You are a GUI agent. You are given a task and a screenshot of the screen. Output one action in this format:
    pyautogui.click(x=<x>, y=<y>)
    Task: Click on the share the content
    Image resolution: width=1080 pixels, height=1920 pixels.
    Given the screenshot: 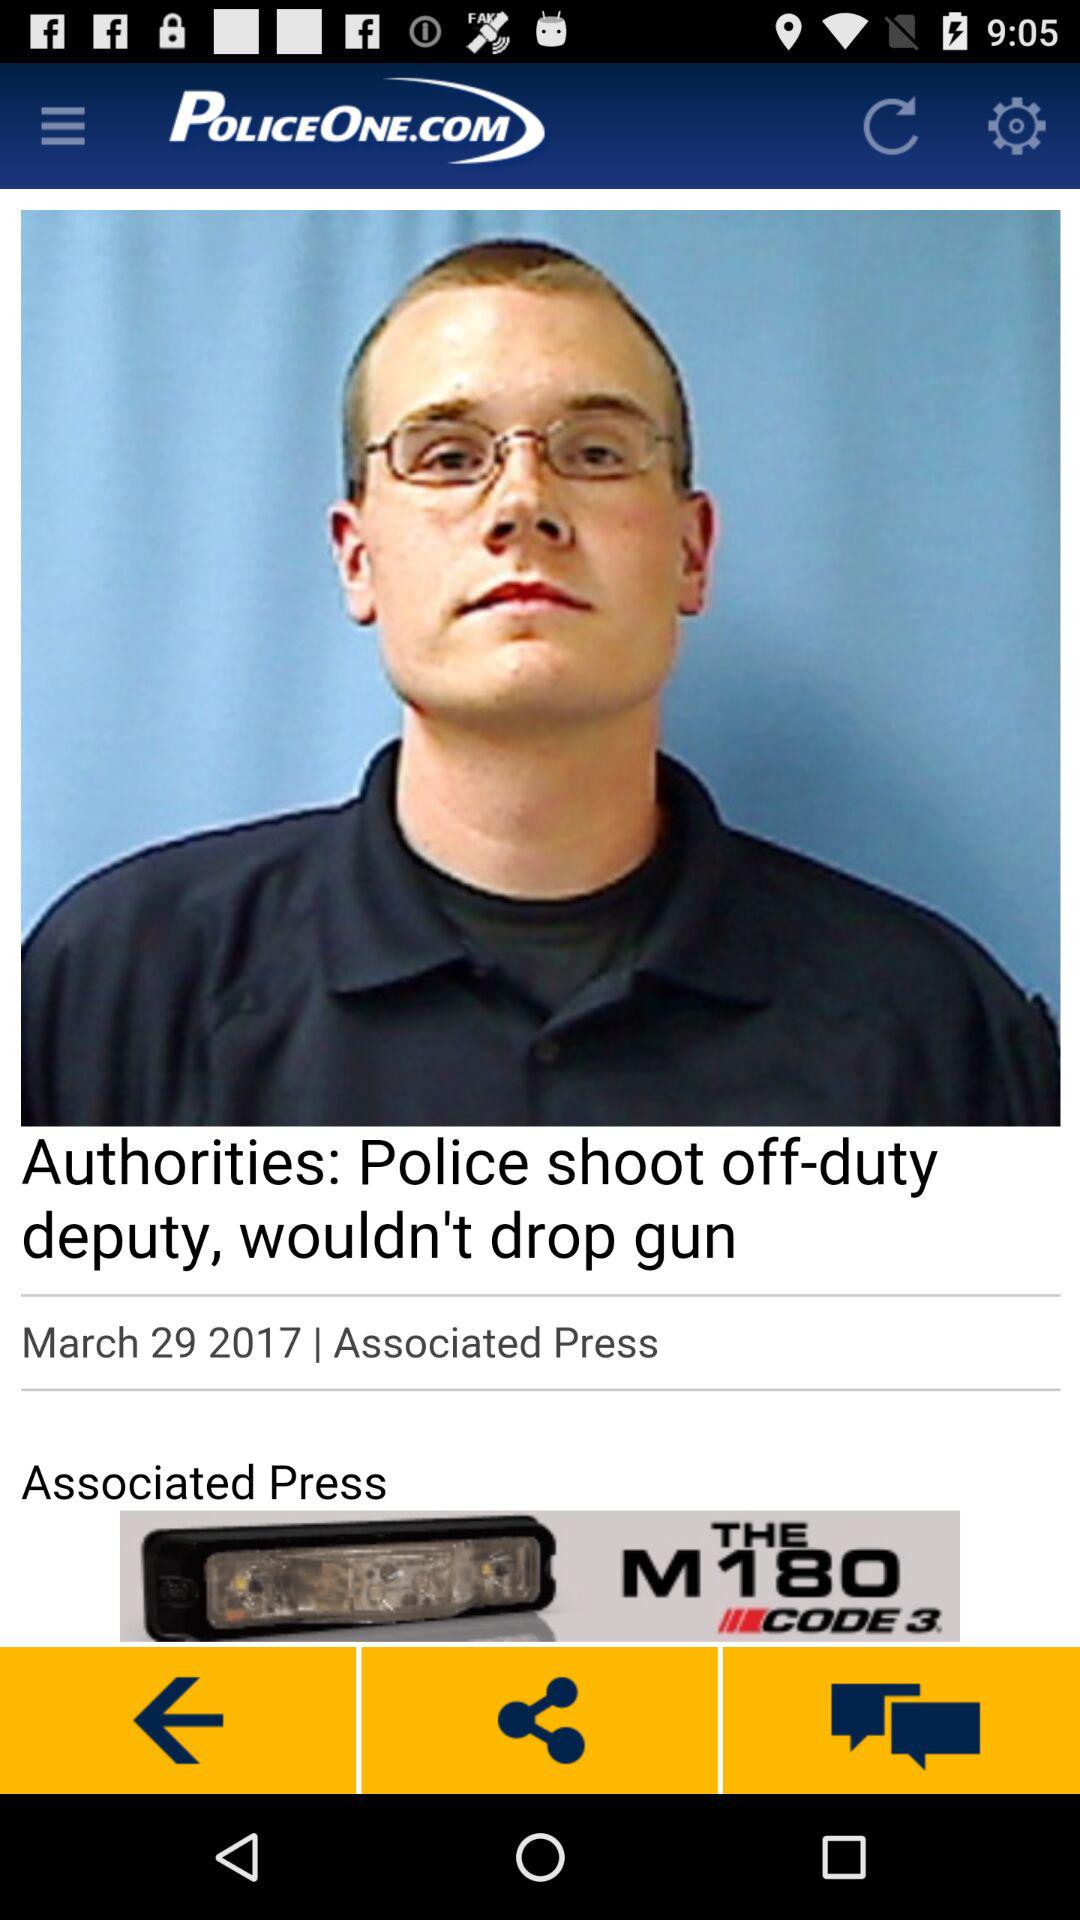 What is the action you would take?
    pyautogui.click(x=539, y=1720)
    